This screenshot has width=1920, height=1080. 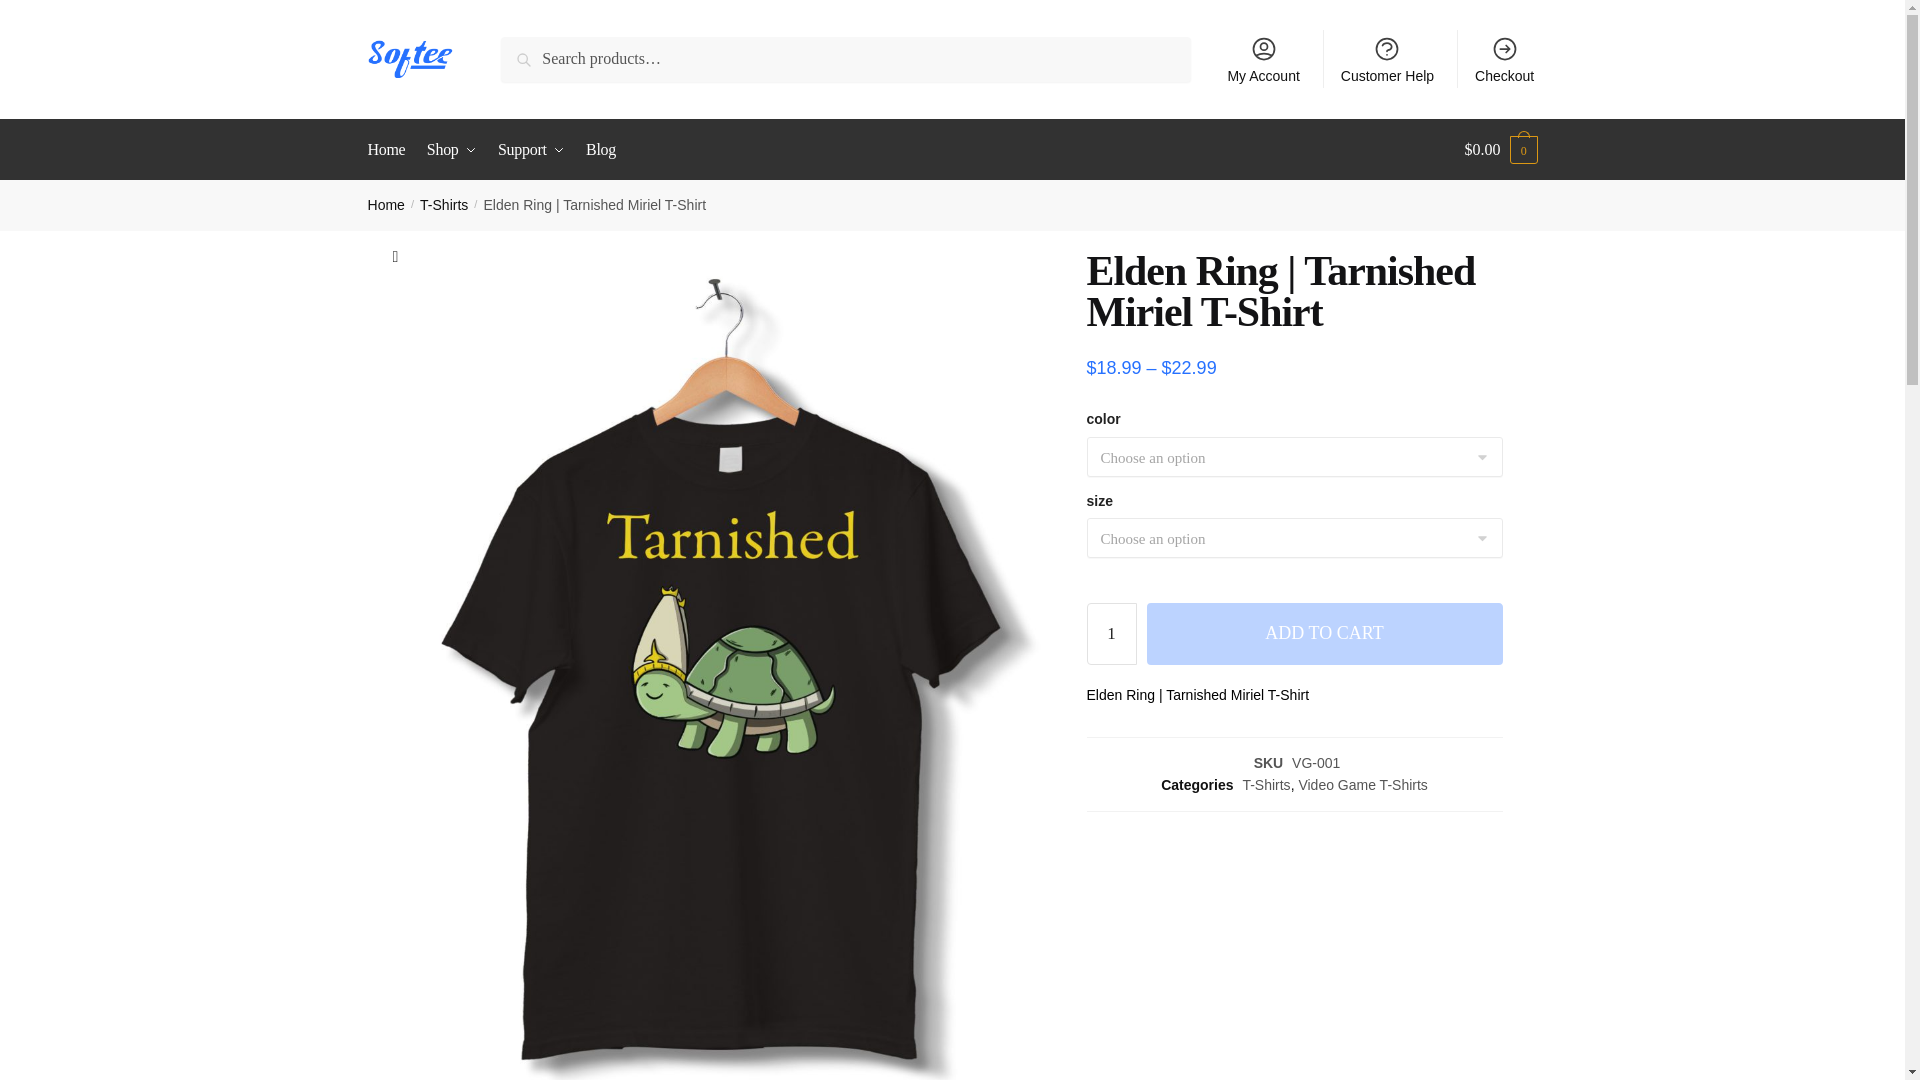 I want to click on Home, so click(x=386, y=204).